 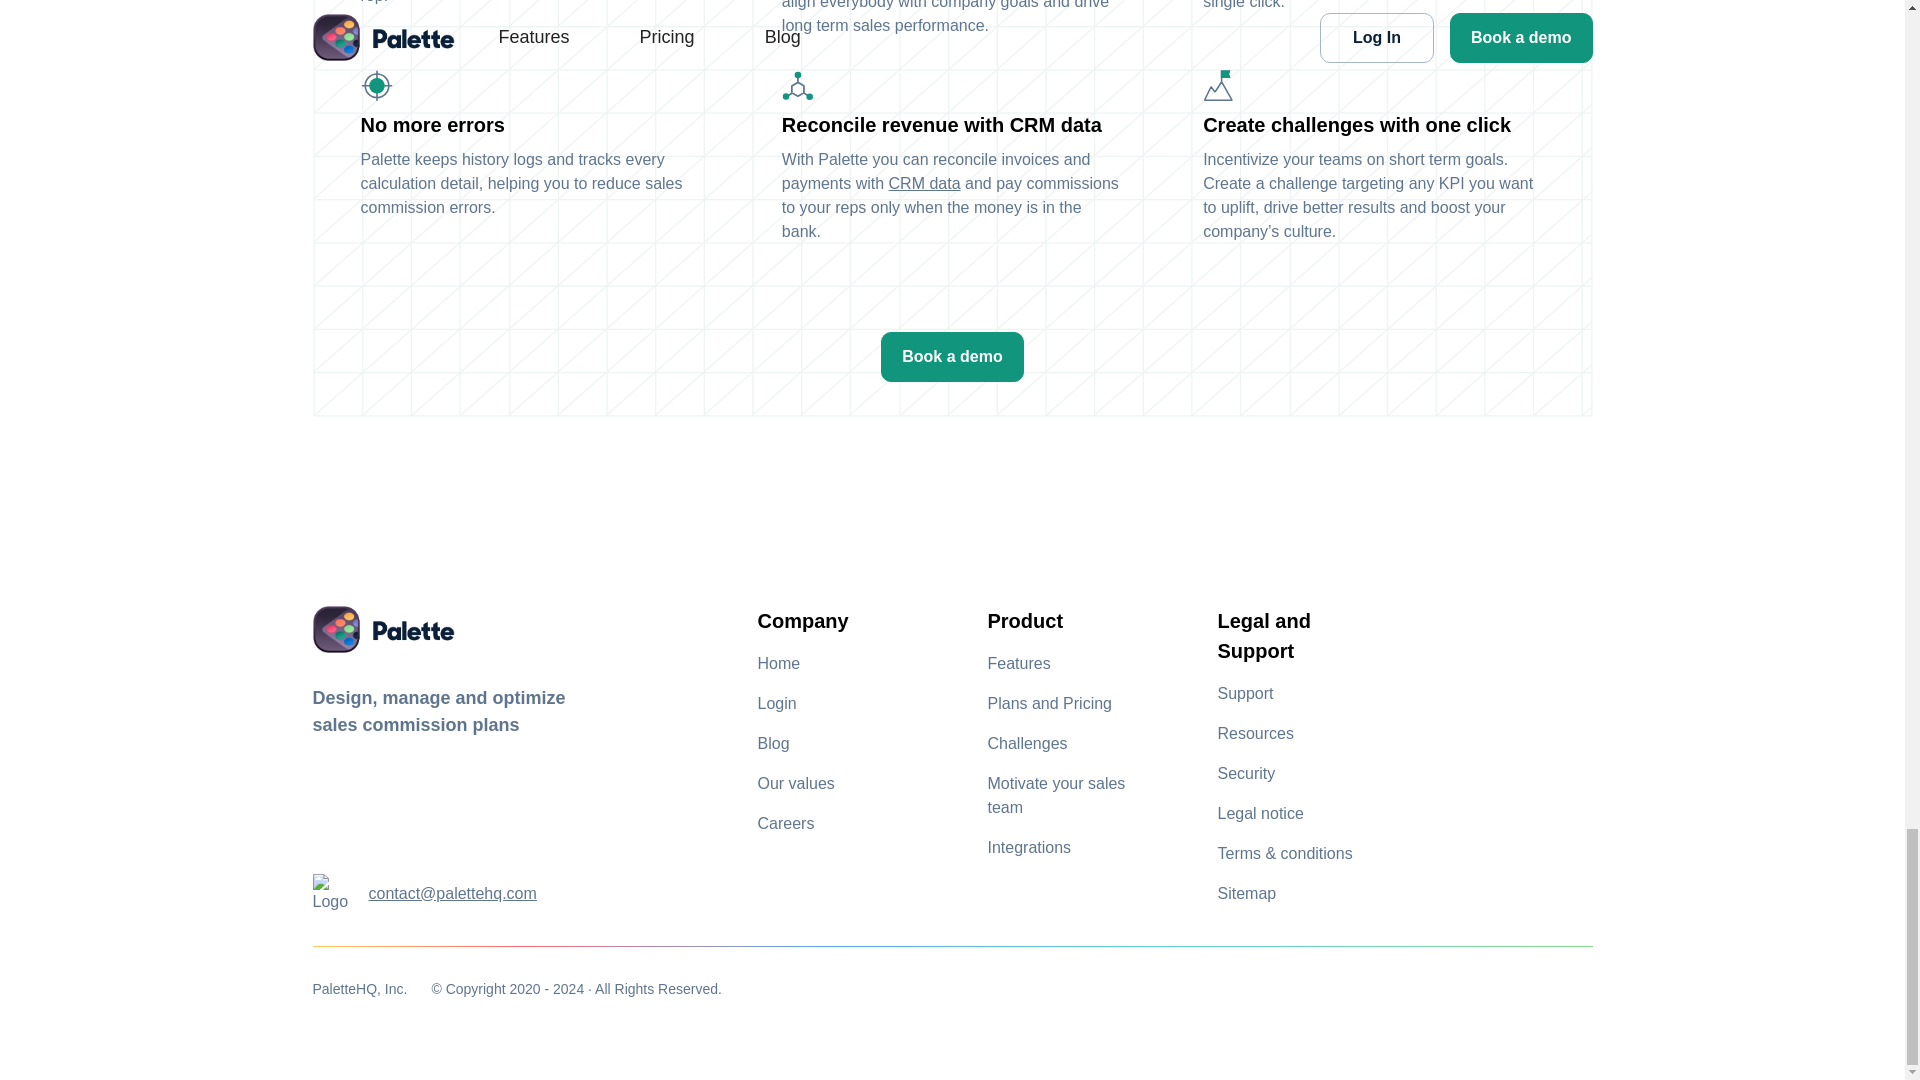 I want to click on CRM data, so click(x=924, y=183).